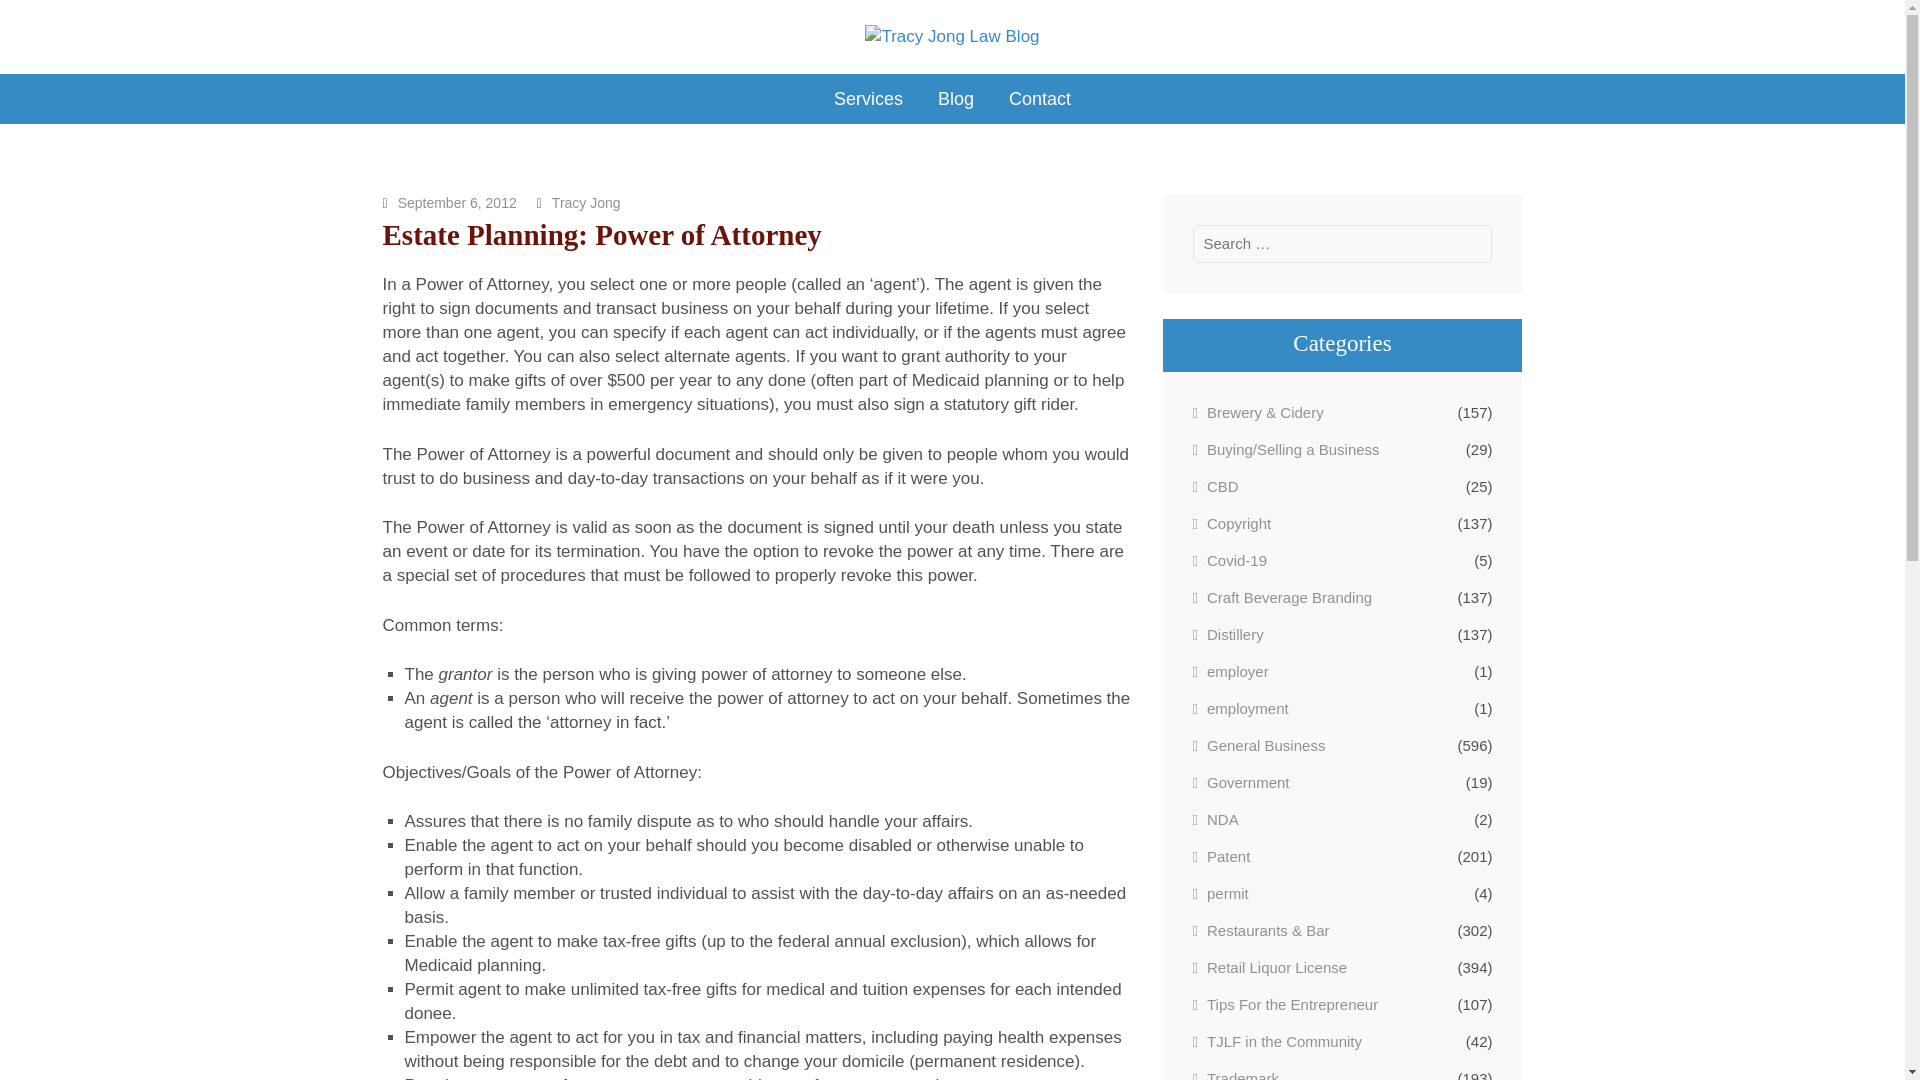 The width and height of the screenshot is (1920, 1080). I want to click on Blog, so click(956, 99).